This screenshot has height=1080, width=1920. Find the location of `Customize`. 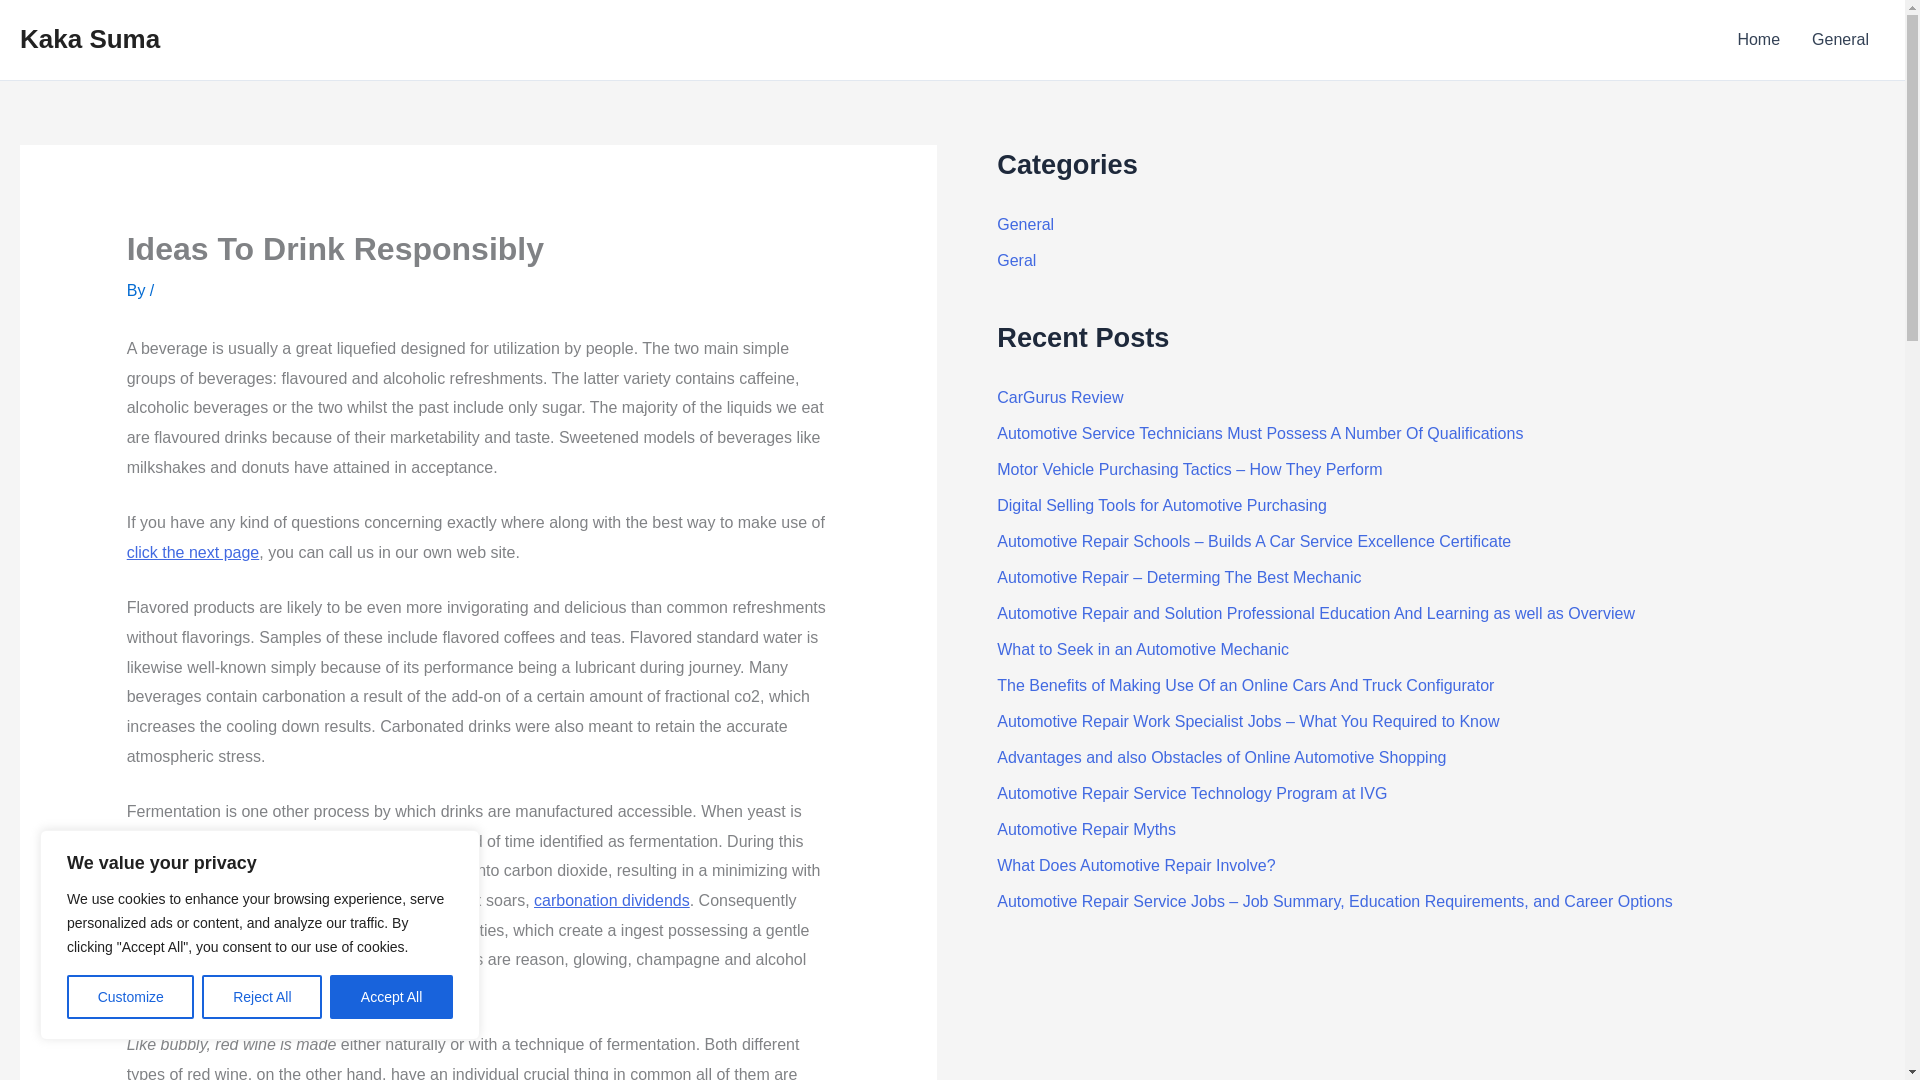

Customize is located at coordinates (130, 997).